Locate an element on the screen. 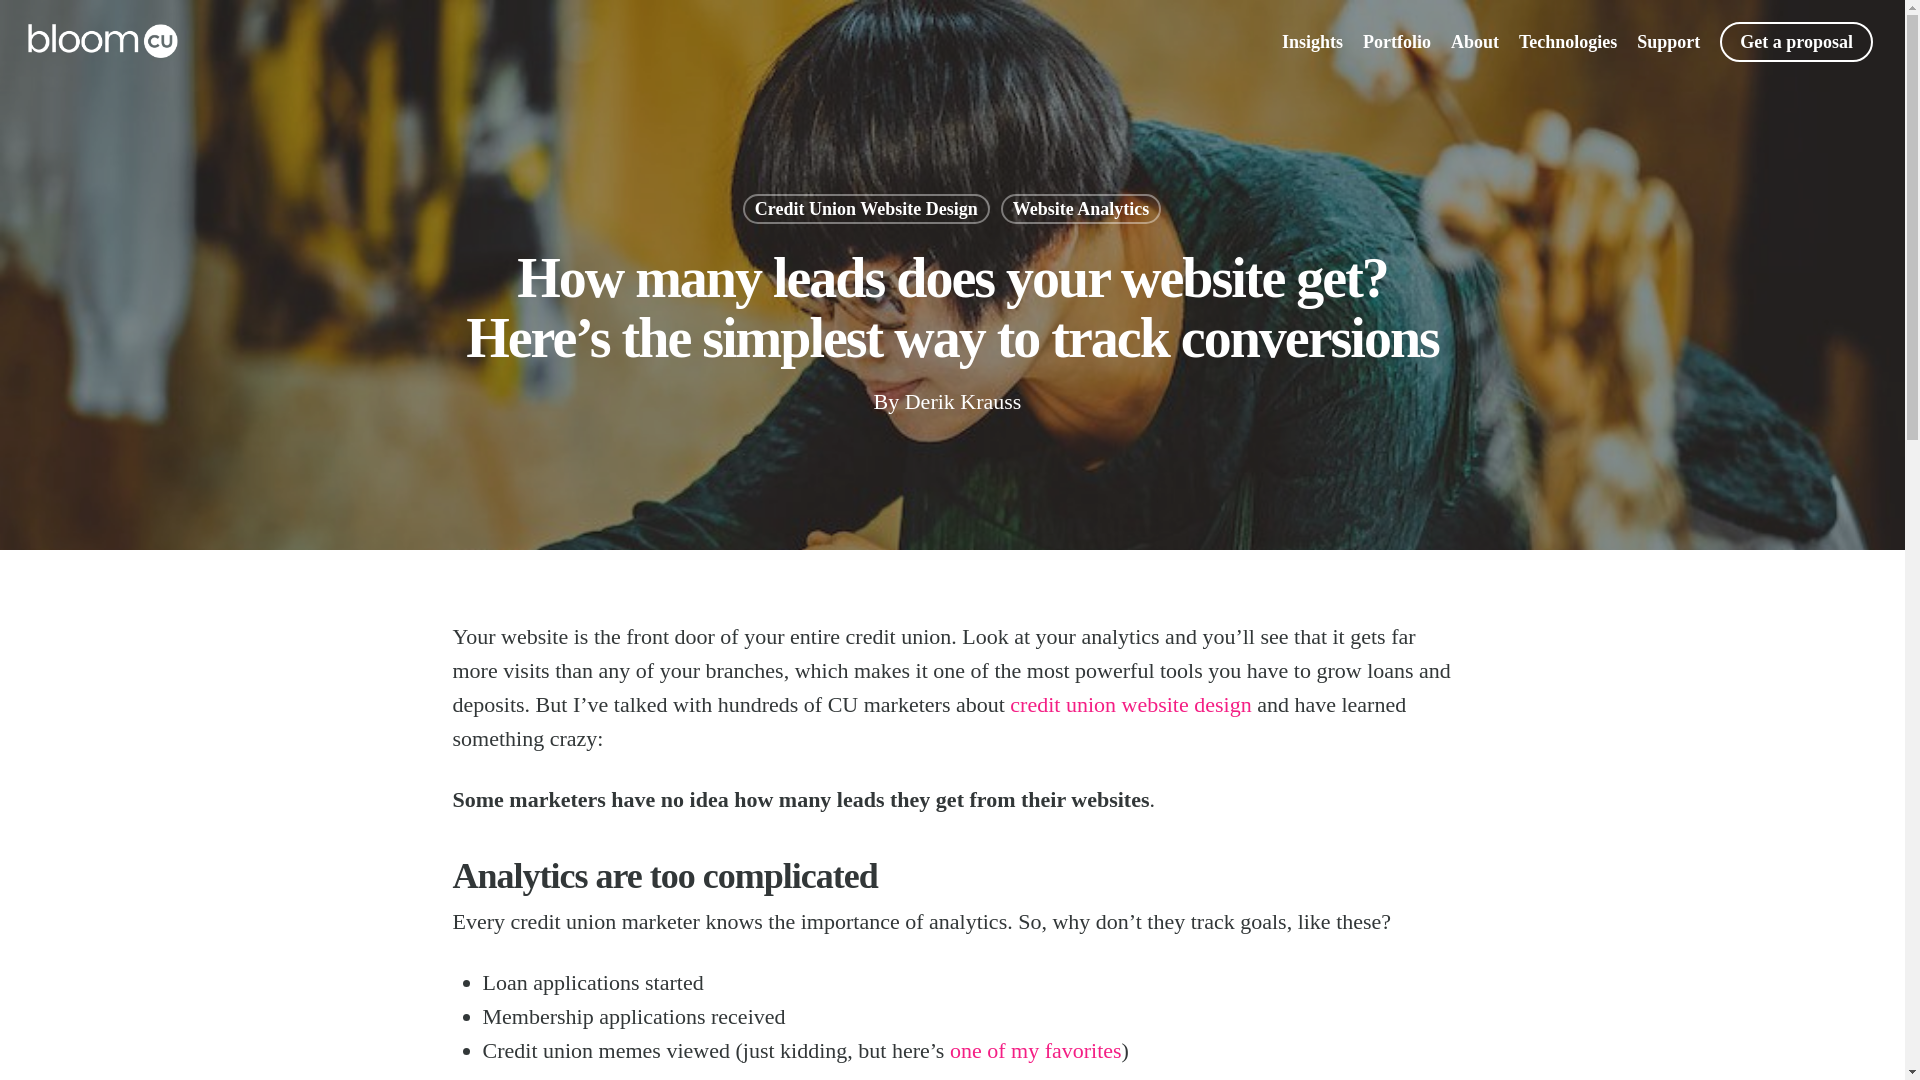  About is located at coordinates (1475, 40).